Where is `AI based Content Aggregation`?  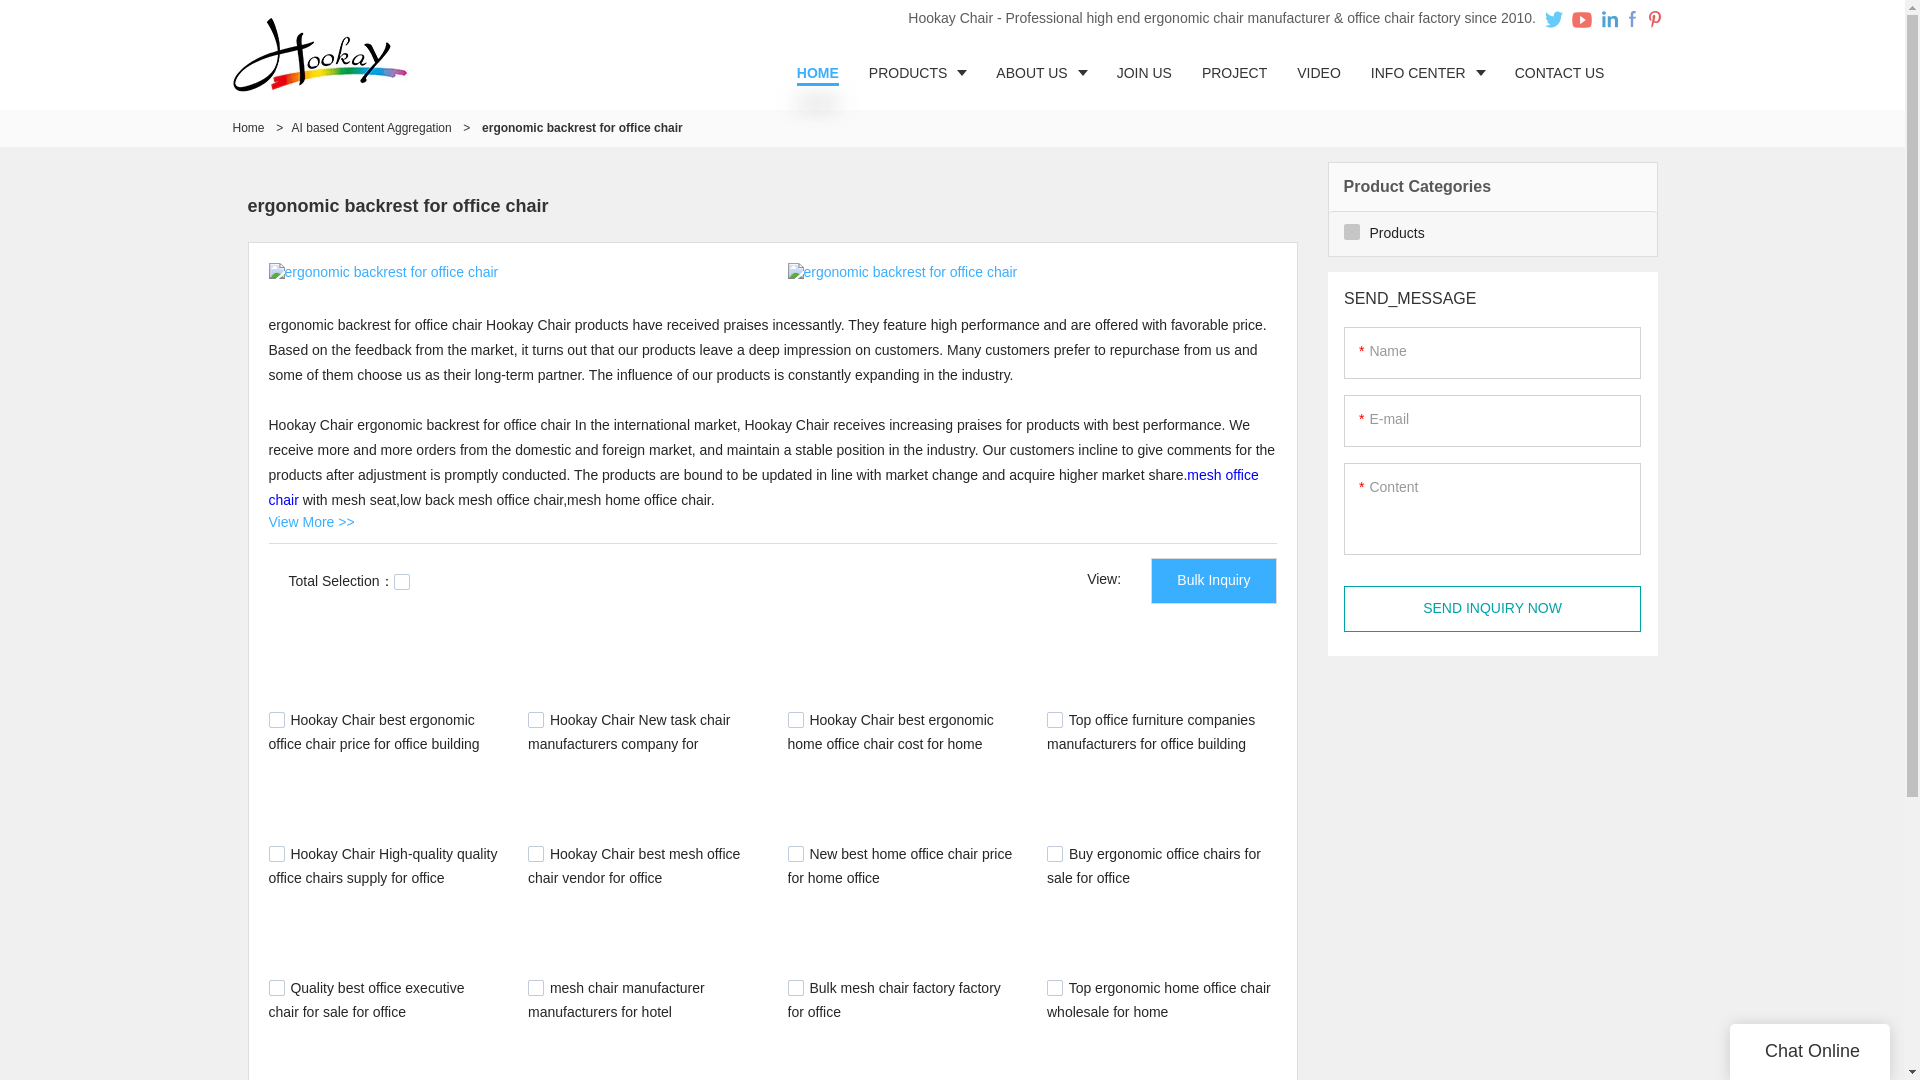 AI based Content Aggregation is located at coordinates (371, 128).